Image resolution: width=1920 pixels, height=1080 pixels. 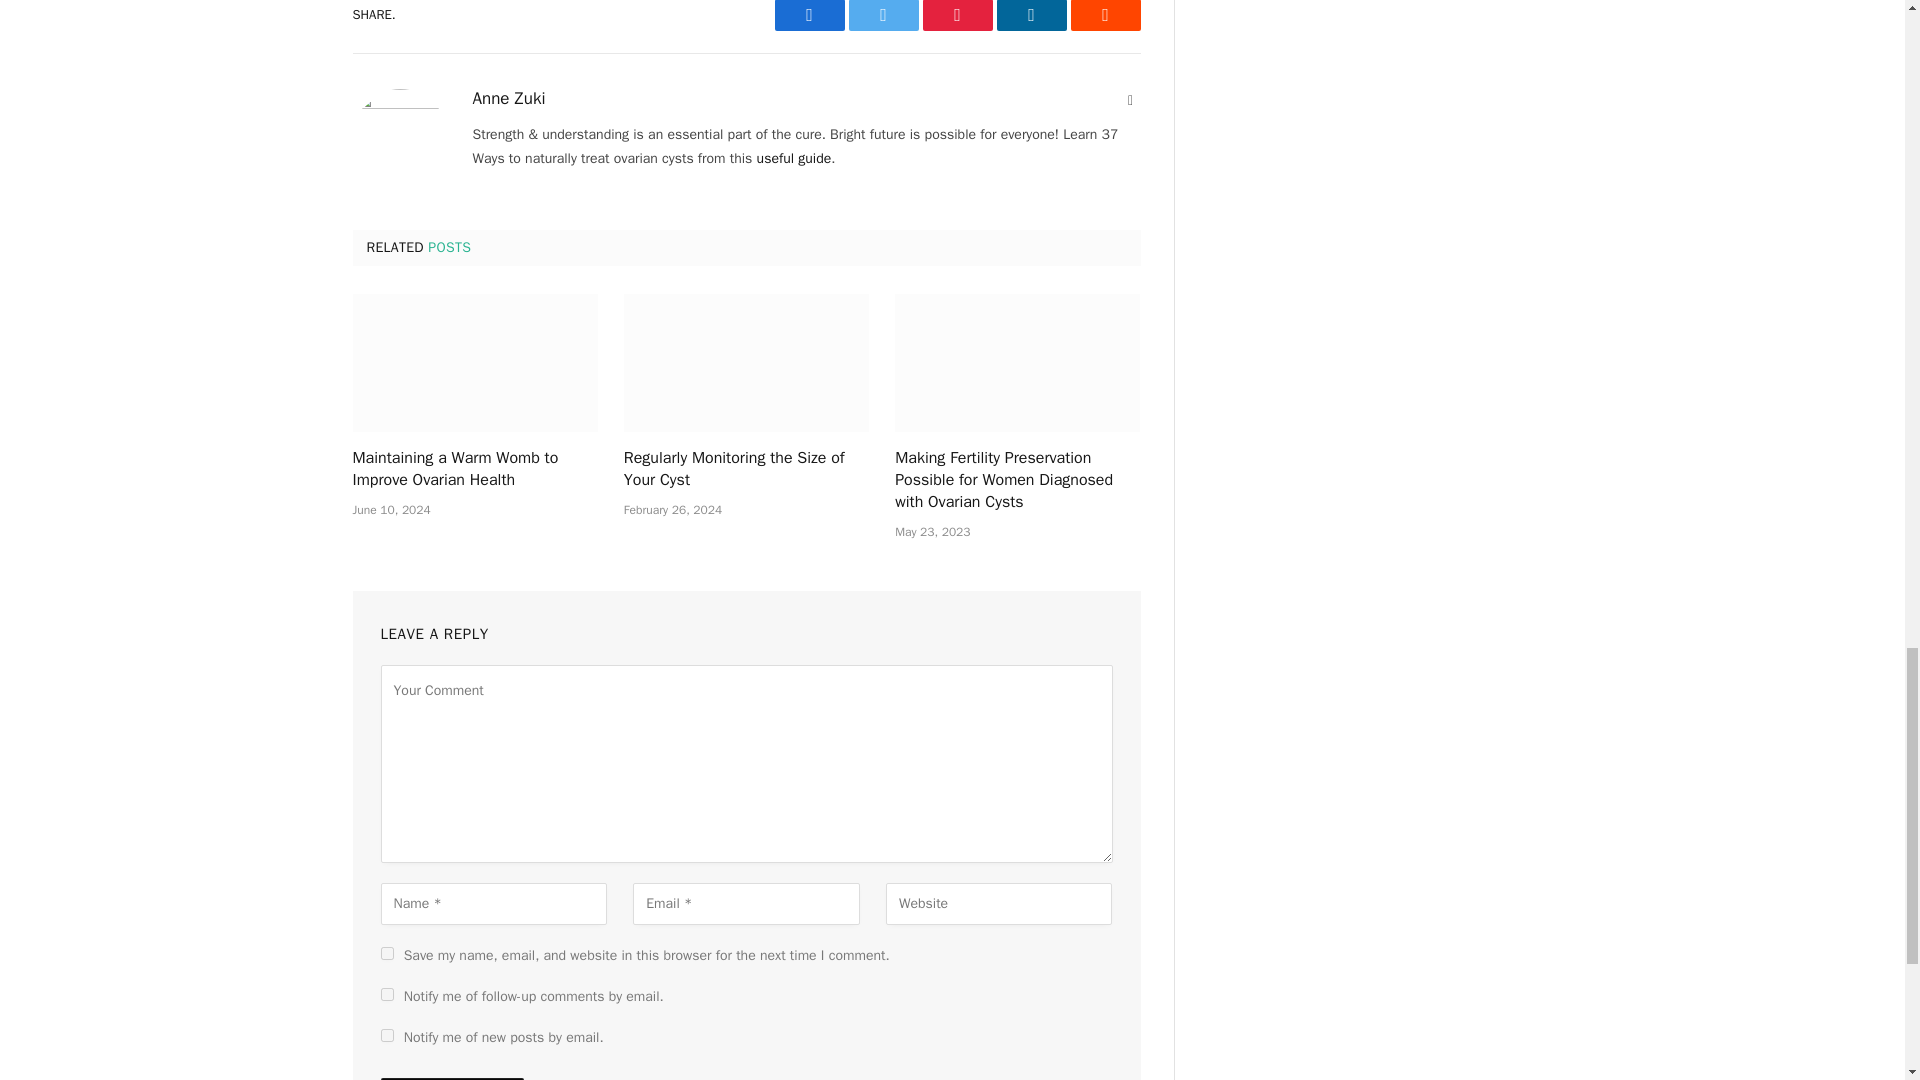 What do you see at coordinates (1104, 16) in the screenshot?
I see `Reddit` at bounding box center [1104, 16].